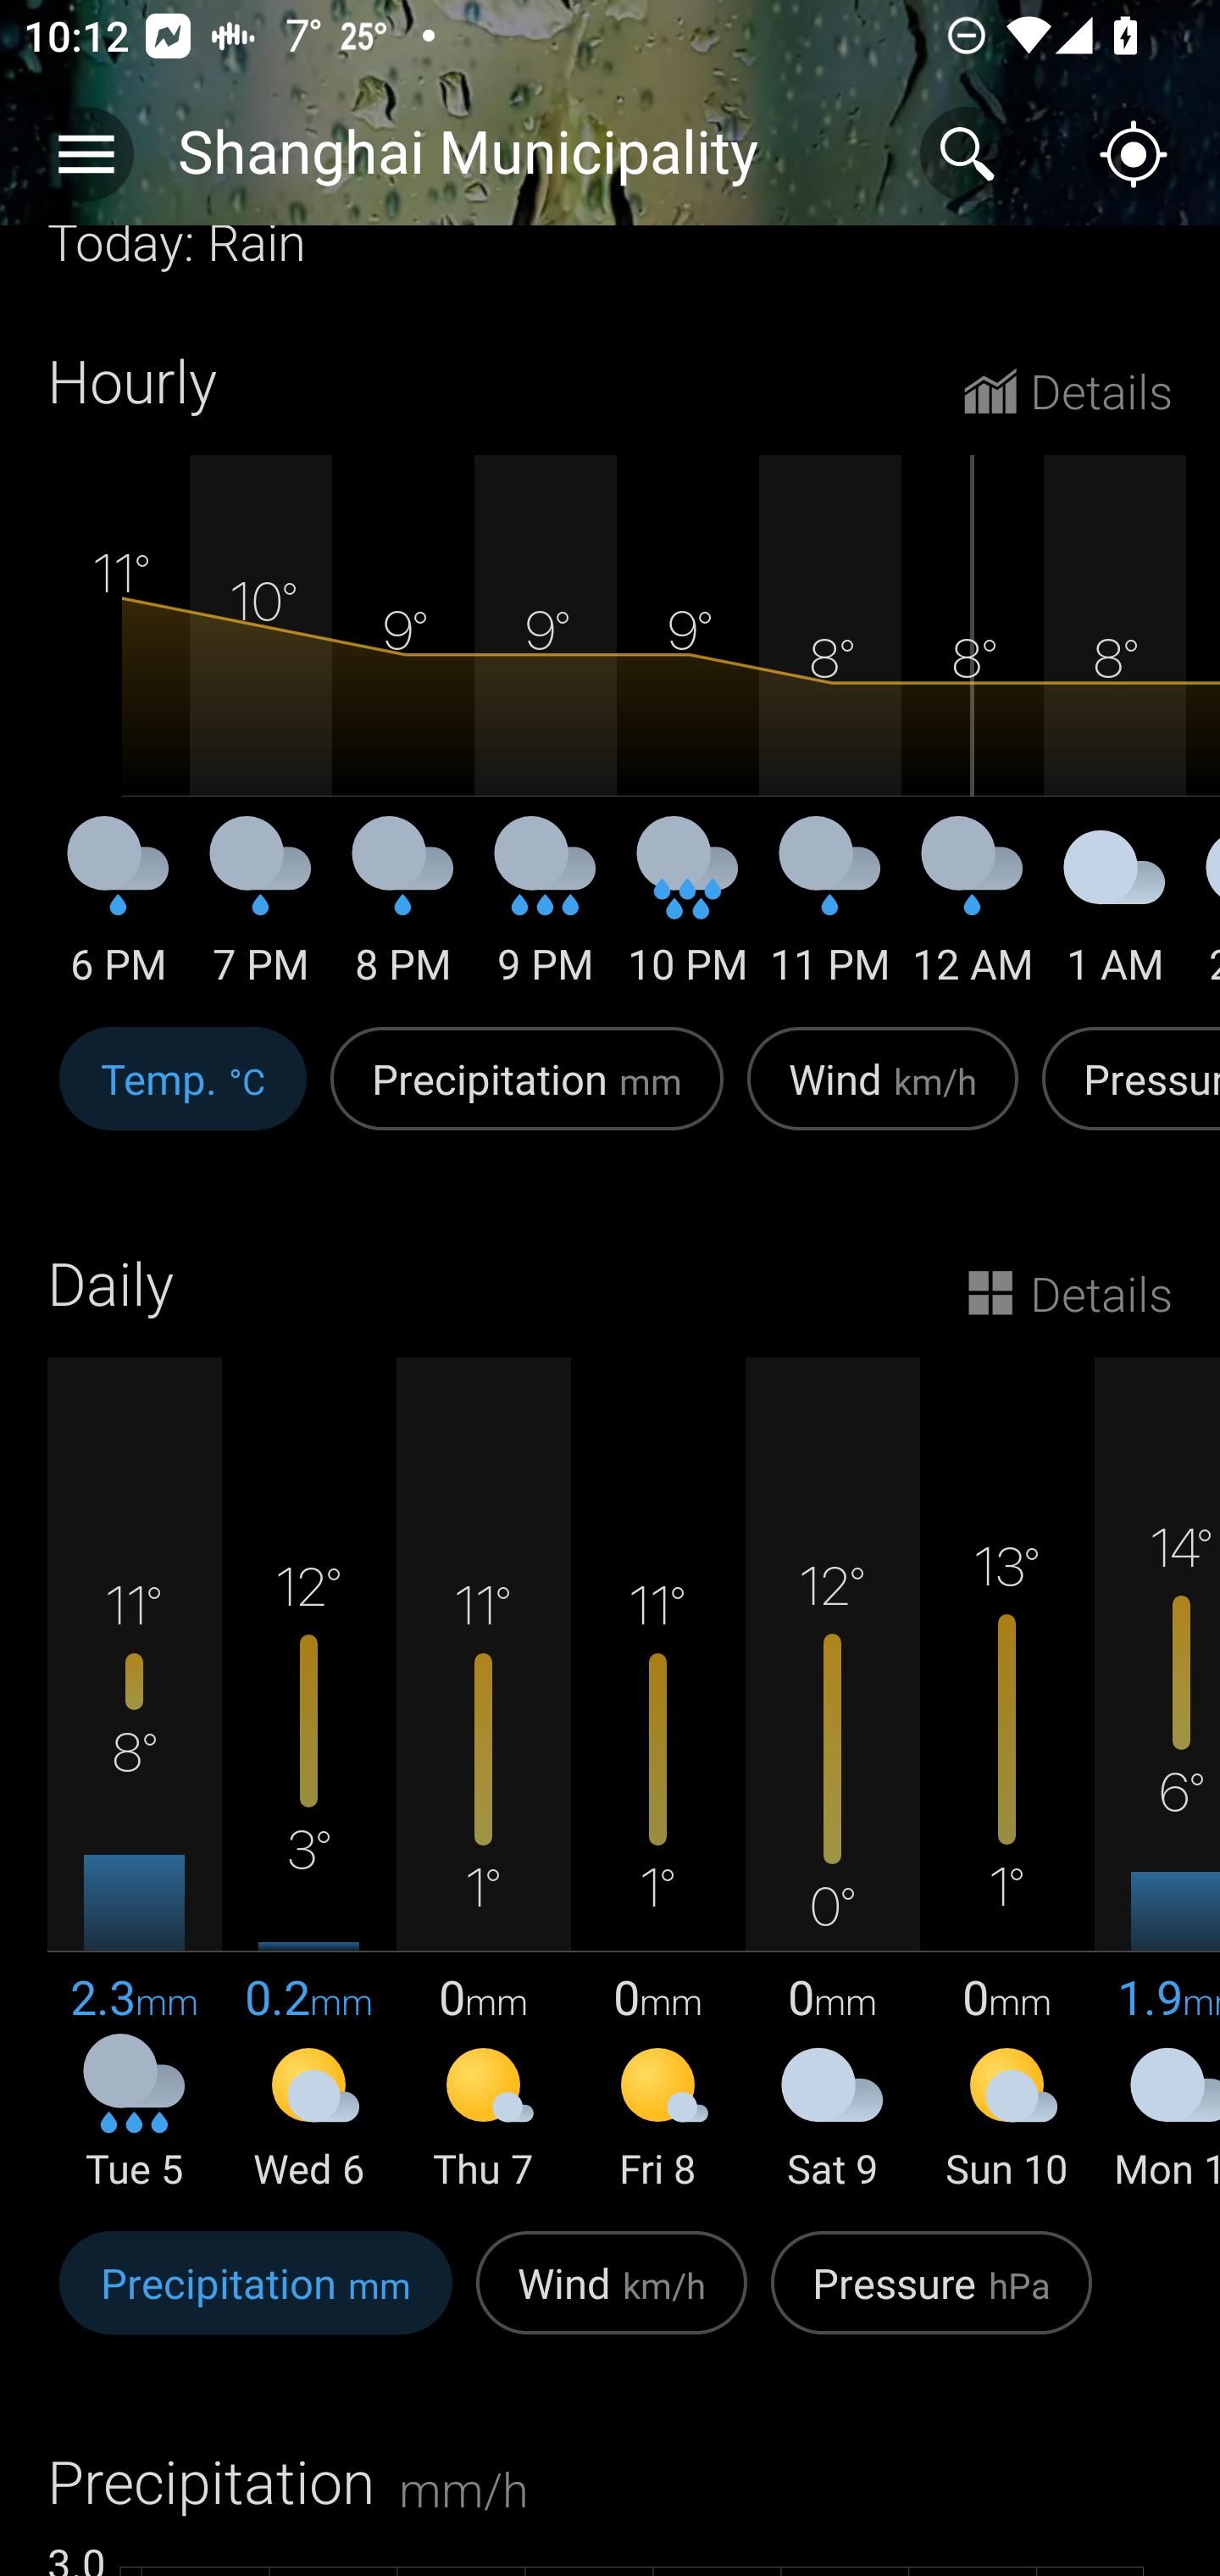  I want to click on Wind km/h, so click(883, 1096).